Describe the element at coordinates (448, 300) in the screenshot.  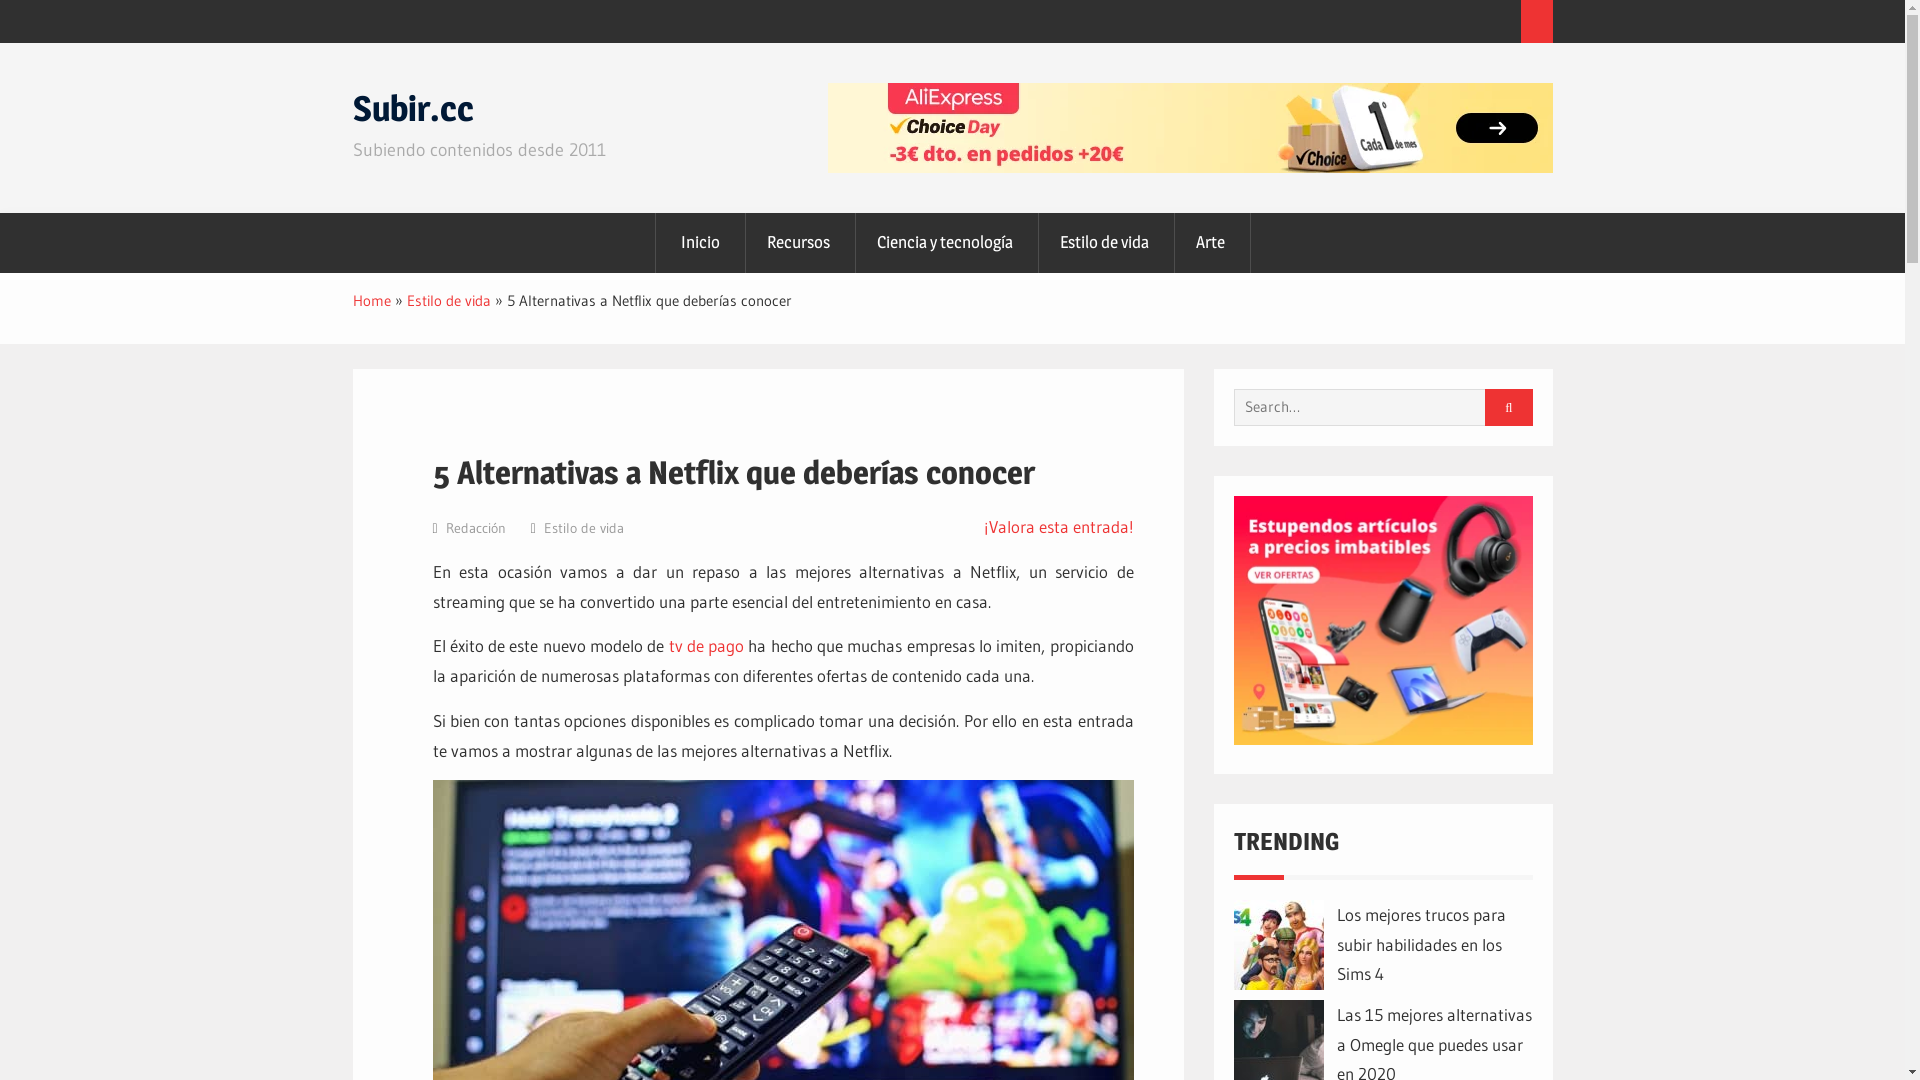
I see `Estilo de vida` at that location.